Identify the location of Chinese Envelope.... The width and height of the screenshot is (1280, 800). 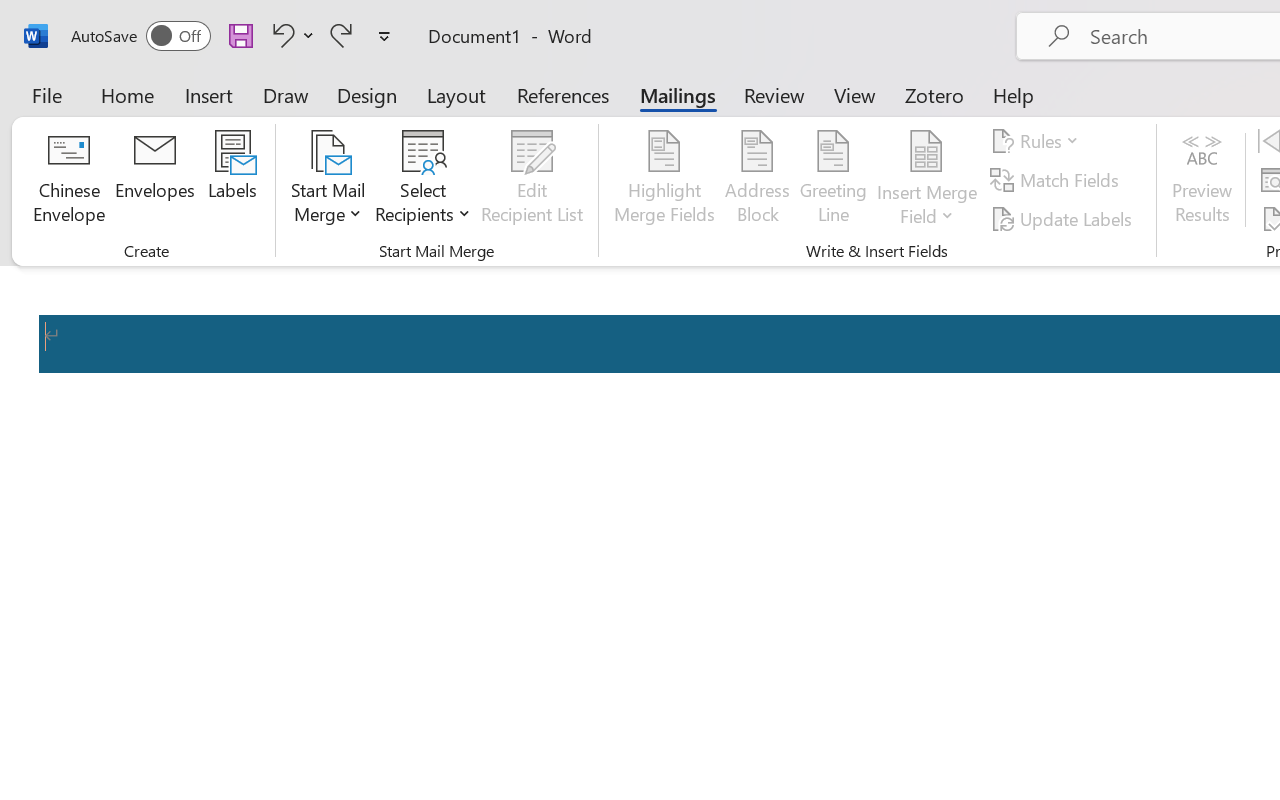
(68, 180).